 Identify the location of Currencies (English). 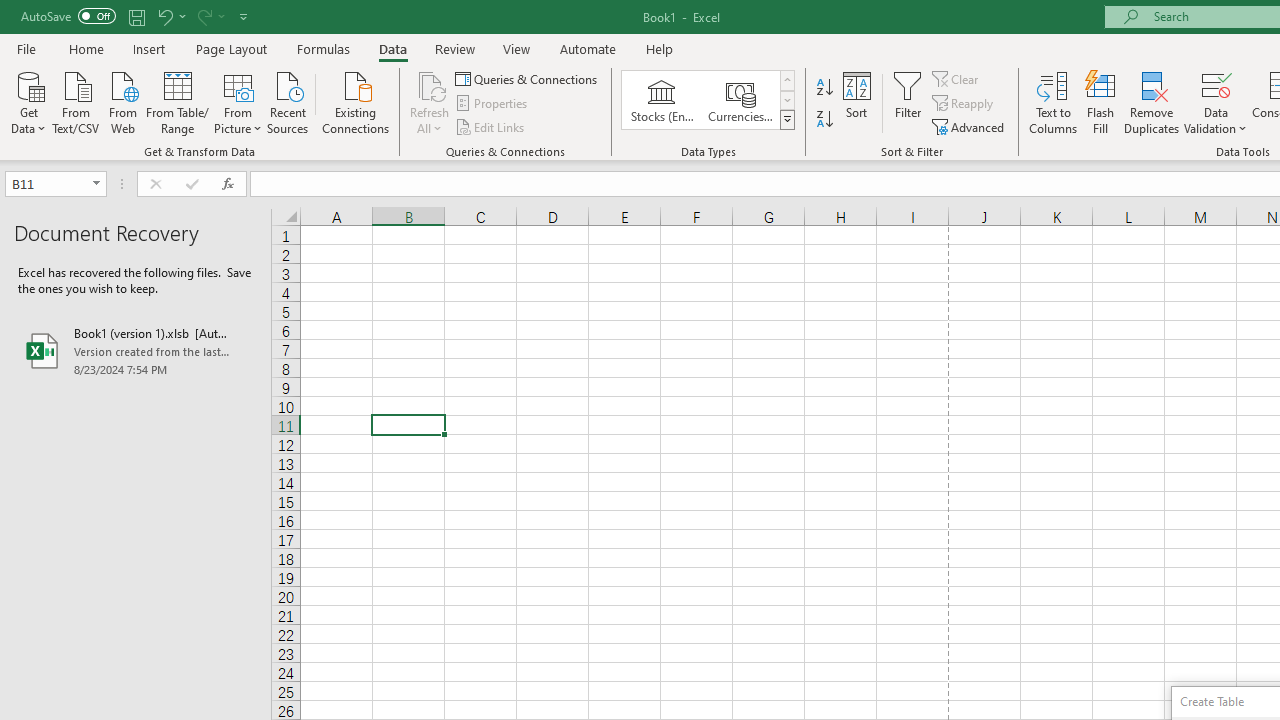
(740, 100).